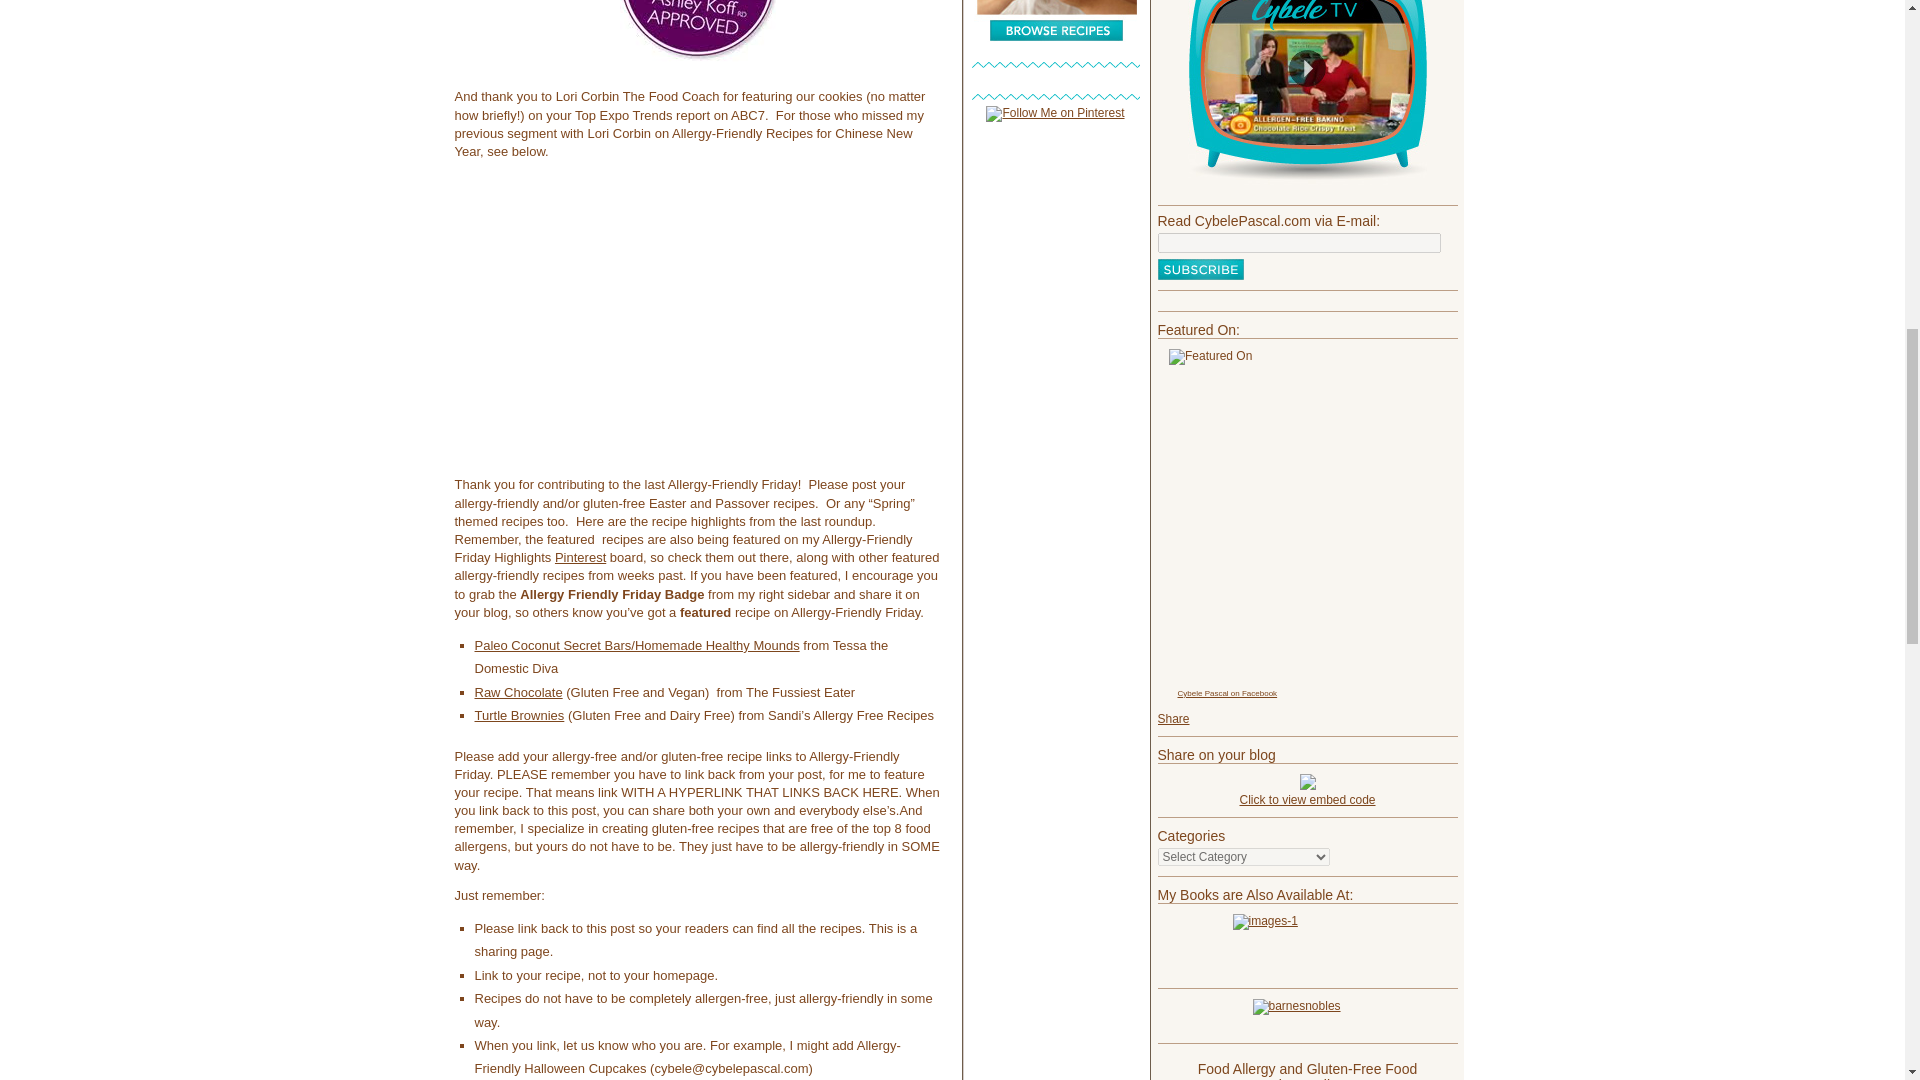 The image size is (1920, 1080). What do you see at coordinates (519, 715) in the screenshot?
I see `Turtle Brownies` at bounding box center [519, 715].